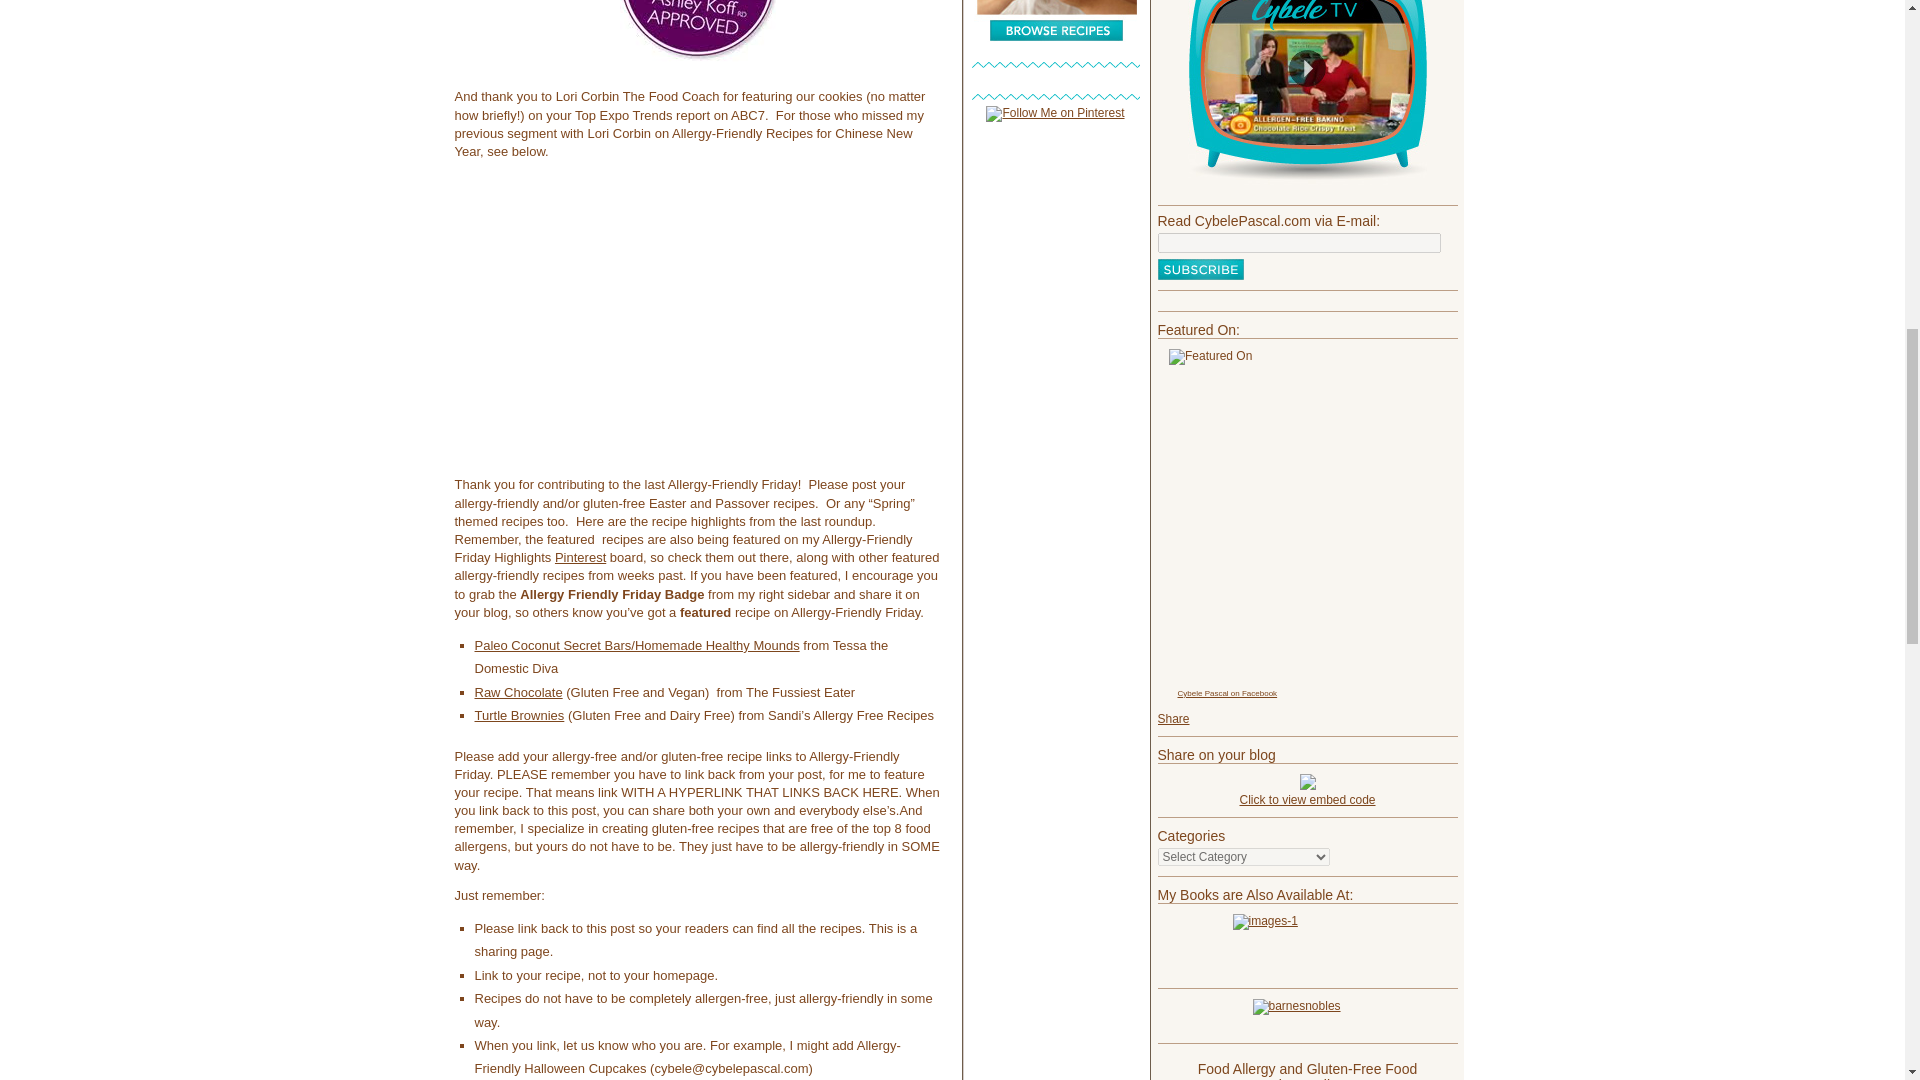 The image size is (1920, 1080). What do you see at coordinates (519, 715) in the screenshot?
I see `Turtle Brownies` at bounding box center [519, 715].